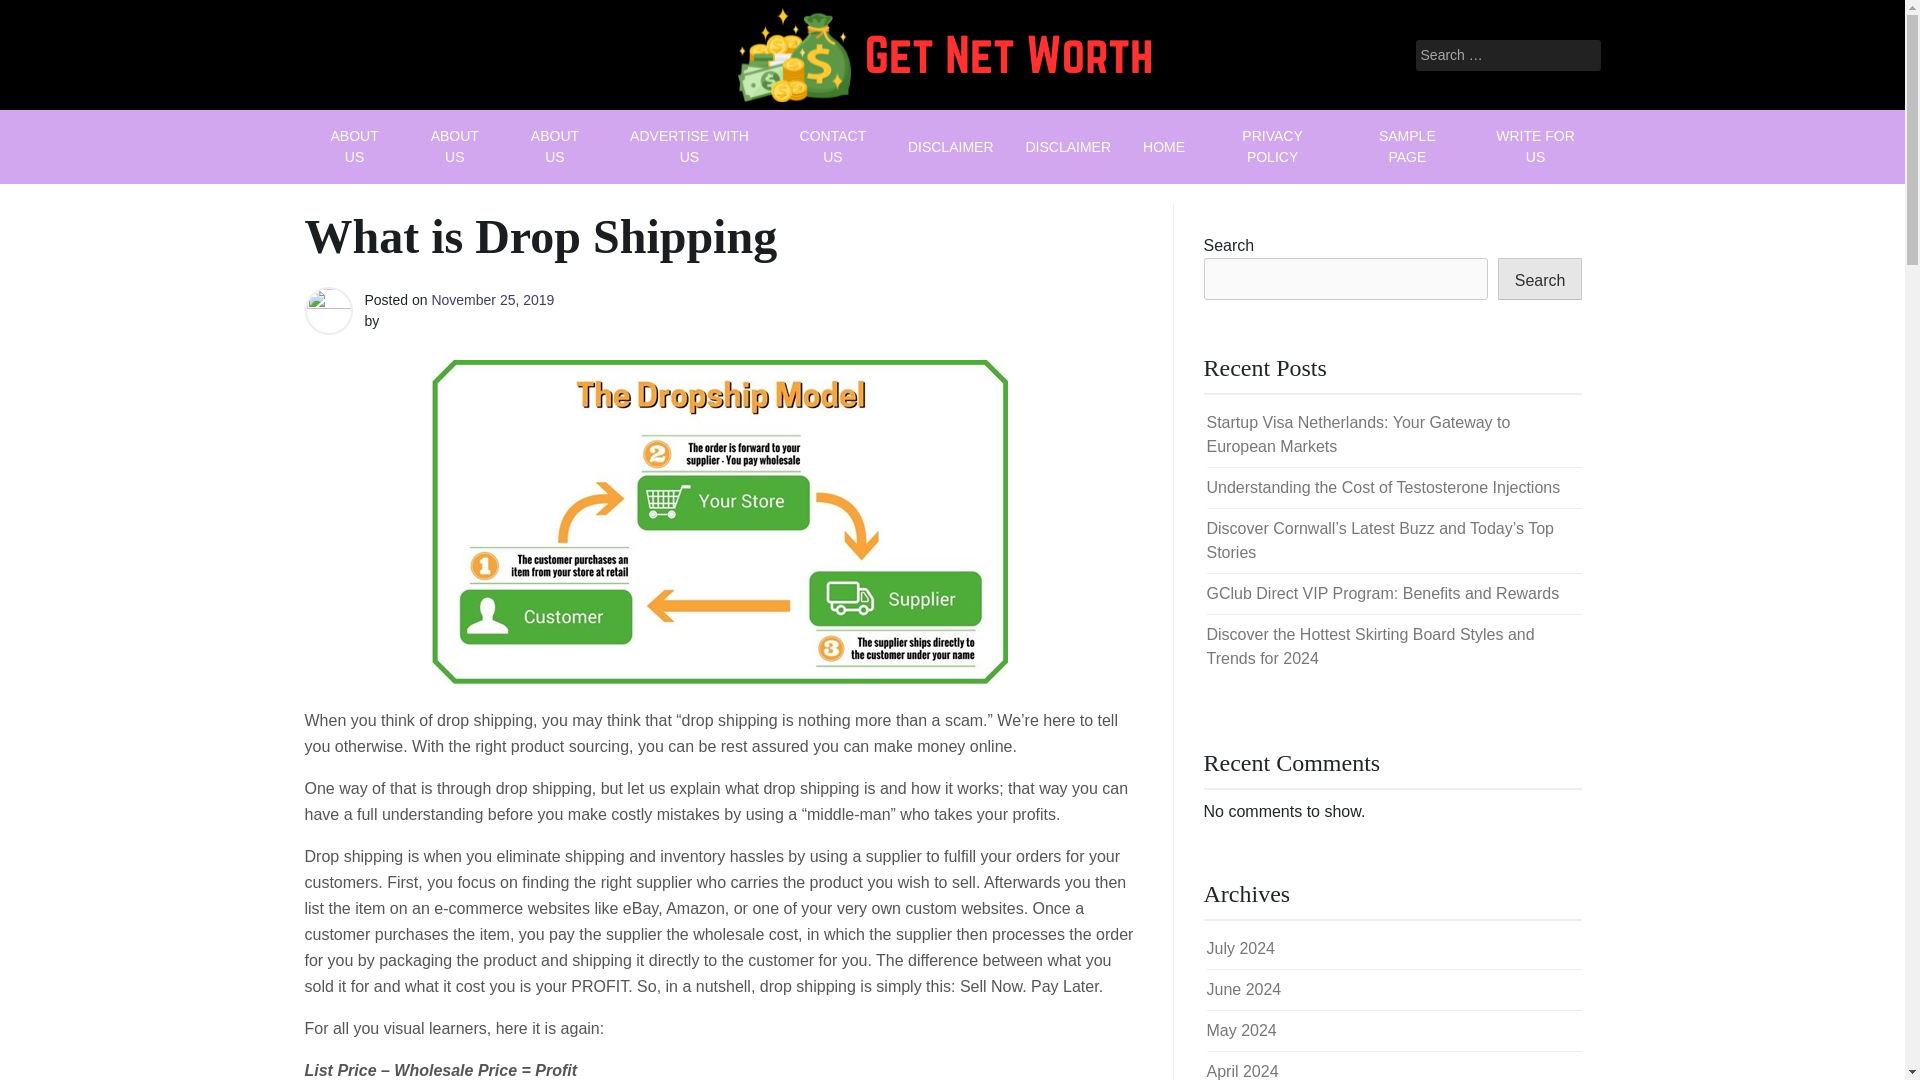  I want to click on ABOUT US, so click(554, 146).